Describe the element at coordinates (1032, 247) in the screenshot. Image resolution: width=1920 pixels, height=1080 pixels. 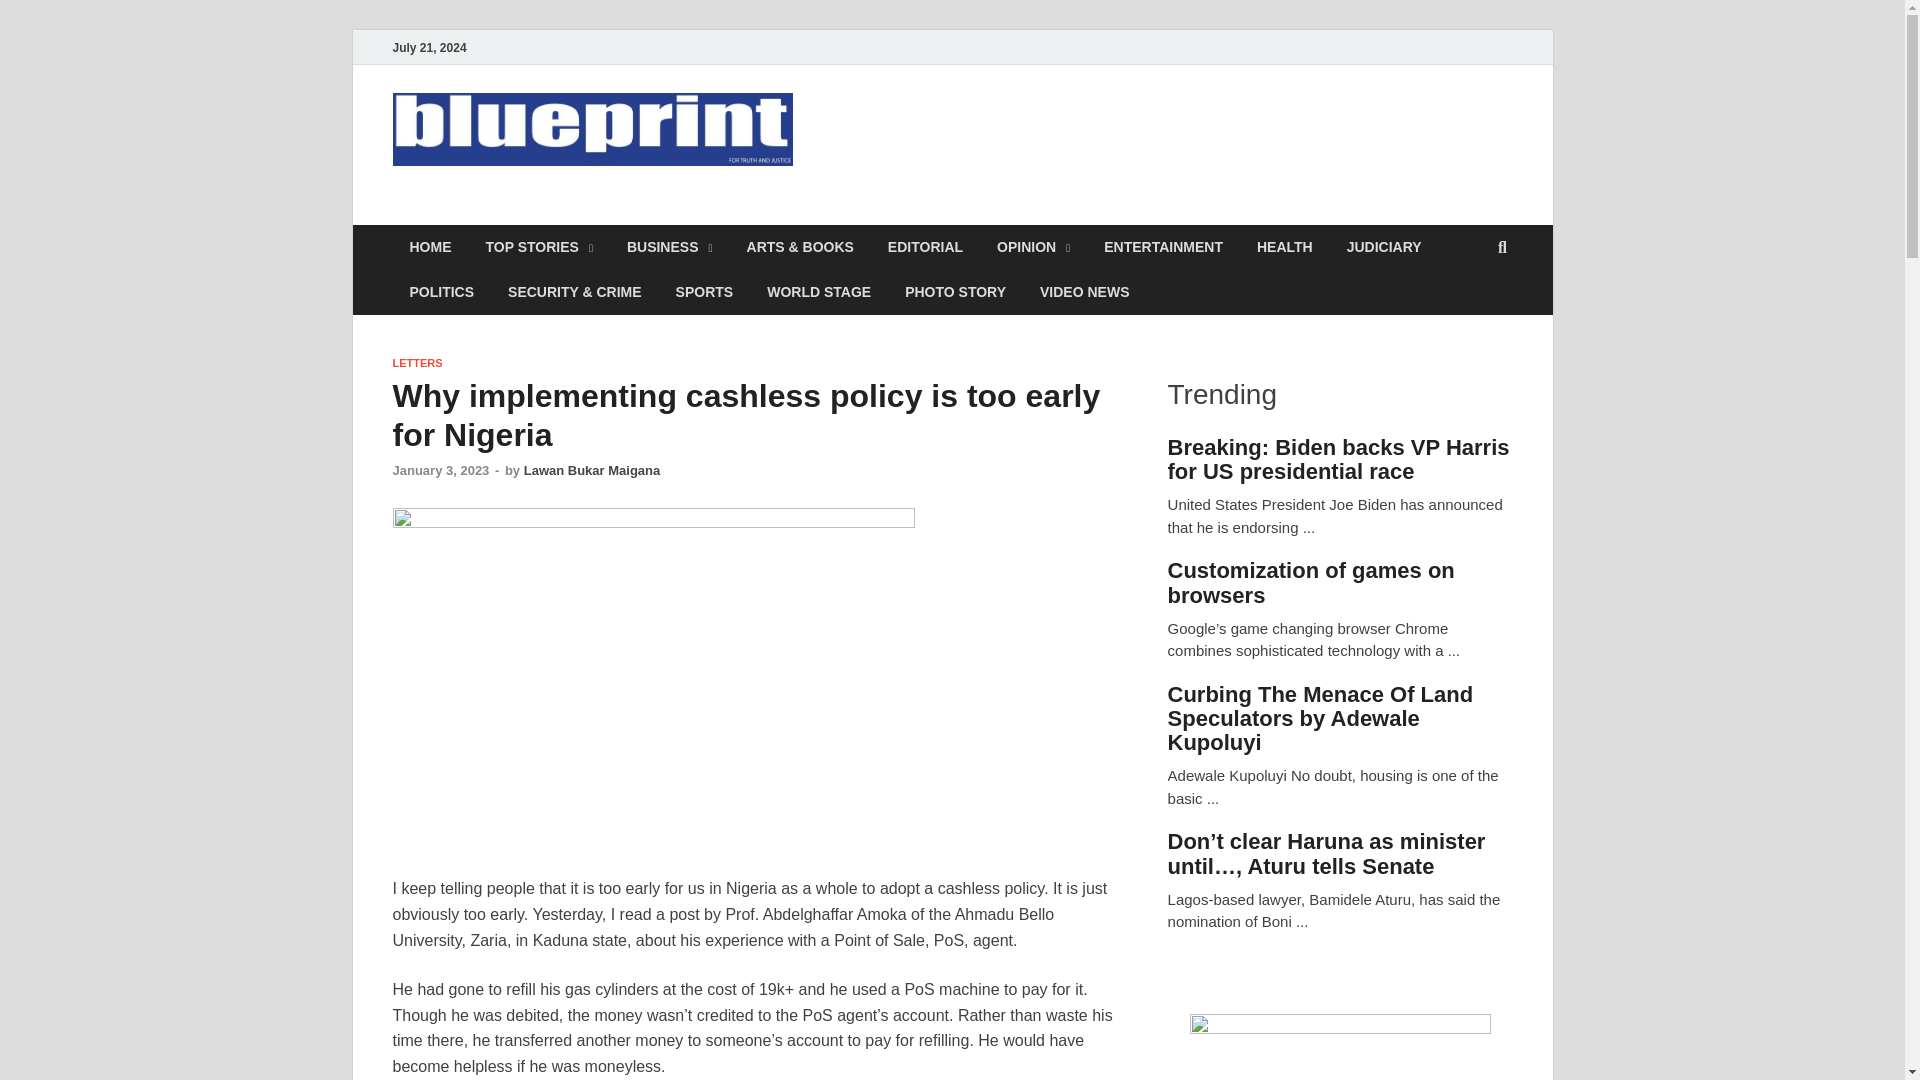
I see `OPINION` at that location.